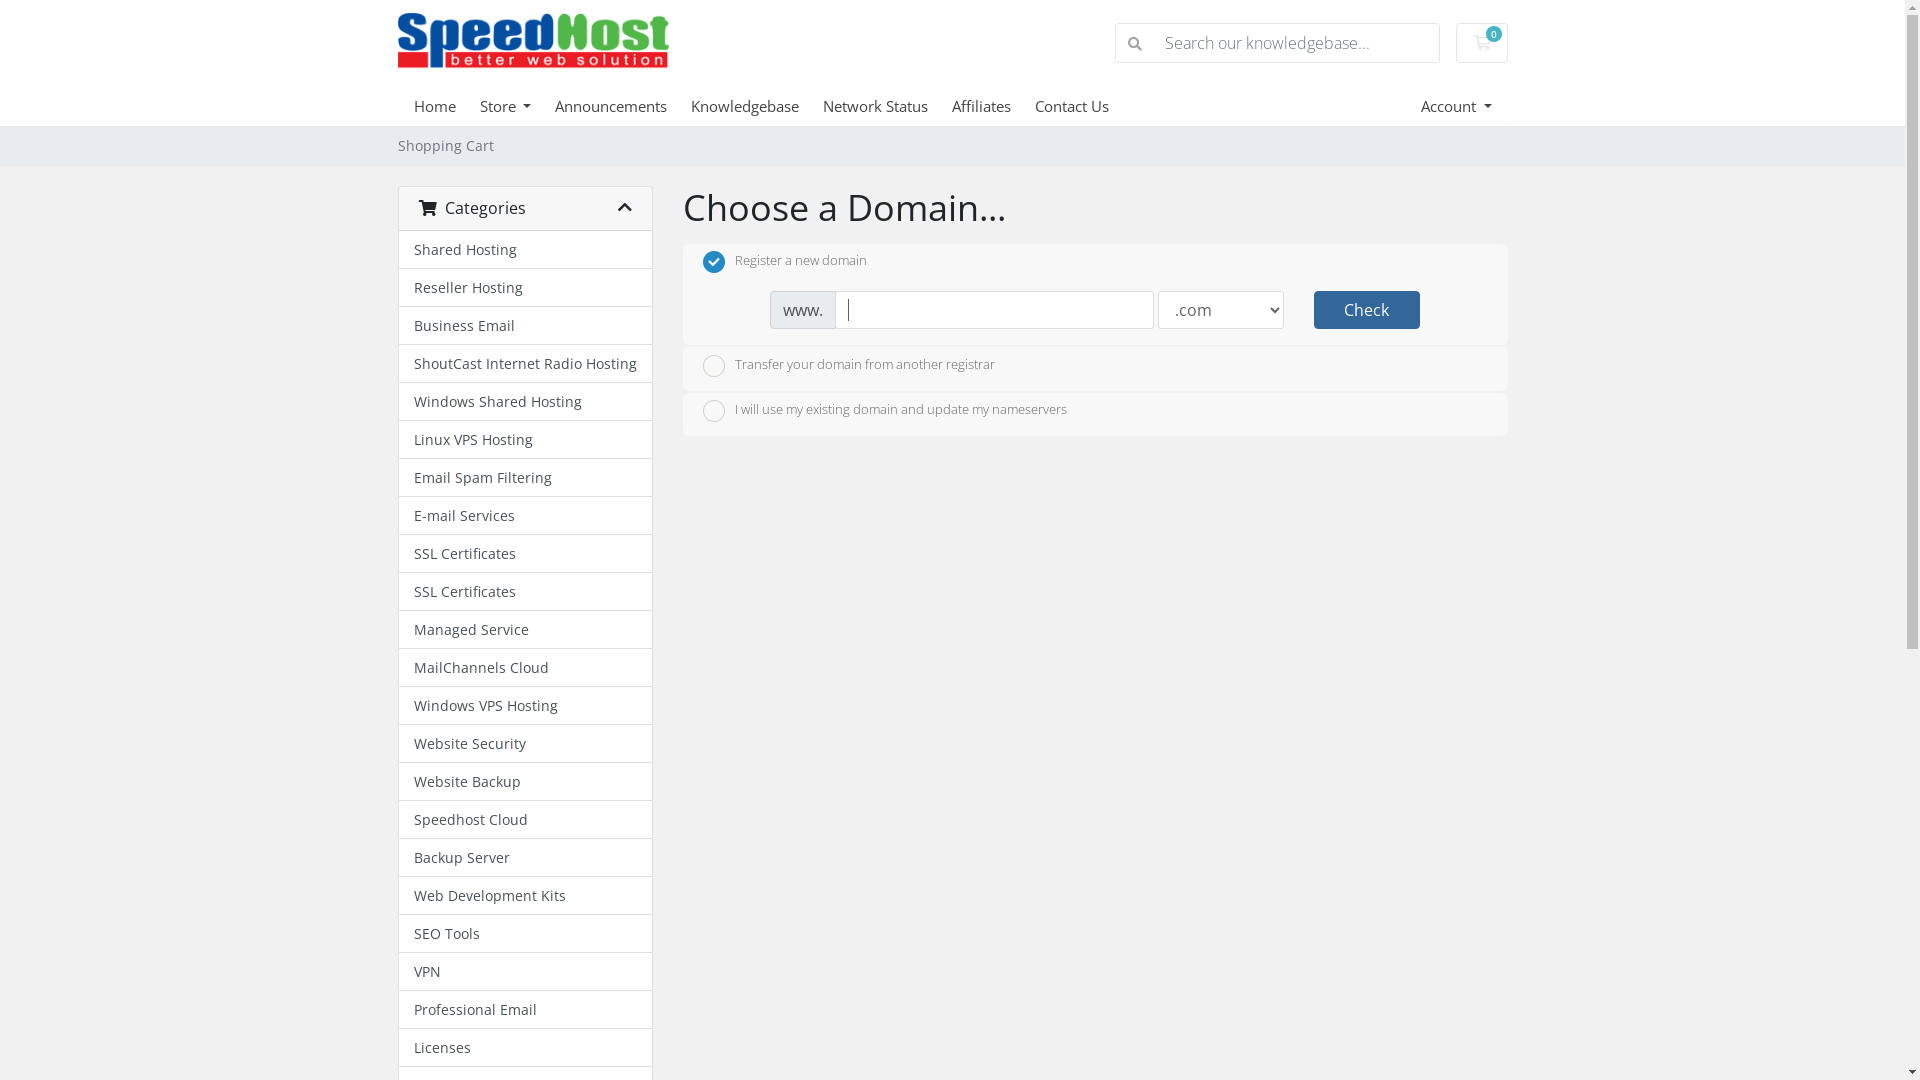  I want to click on Home, so click(447, 106).